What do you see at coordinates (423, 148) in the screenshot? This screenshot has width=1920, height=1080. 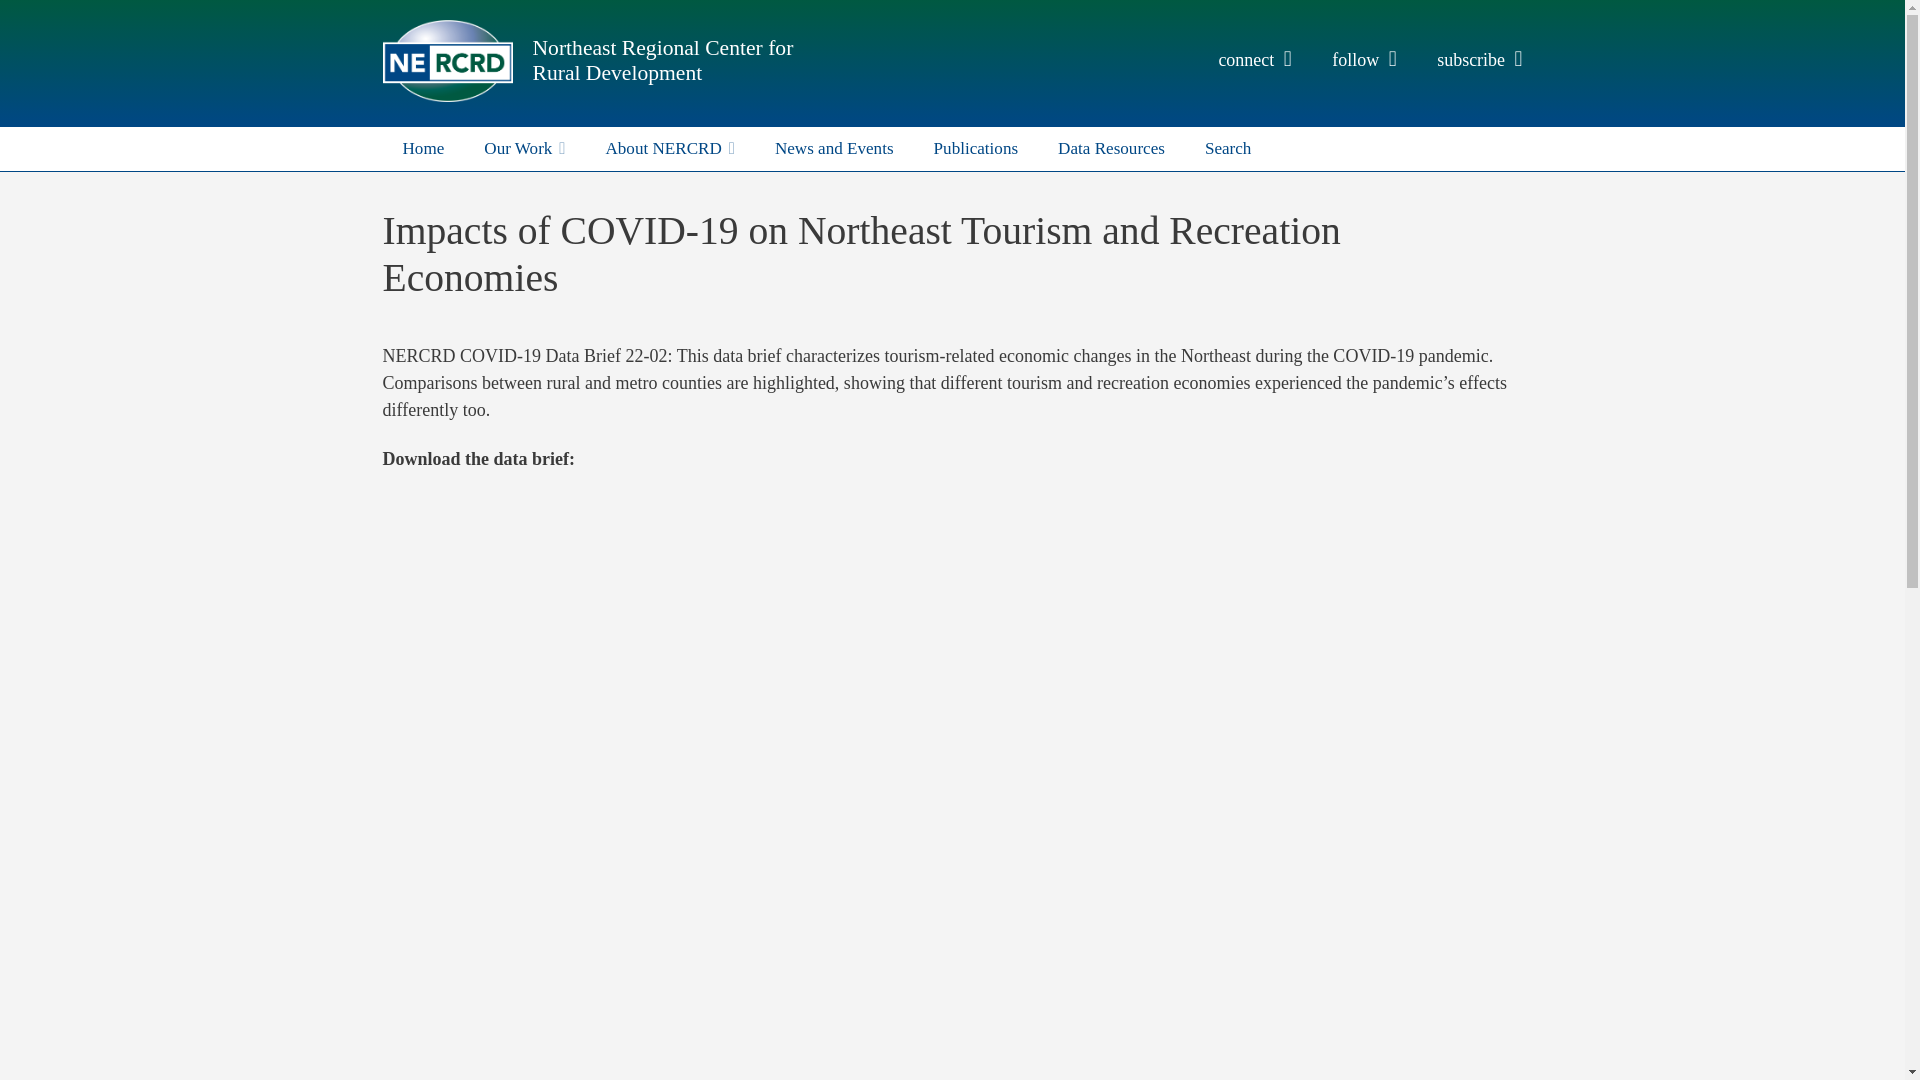 I see `Home` at bounding box center [423, 148].